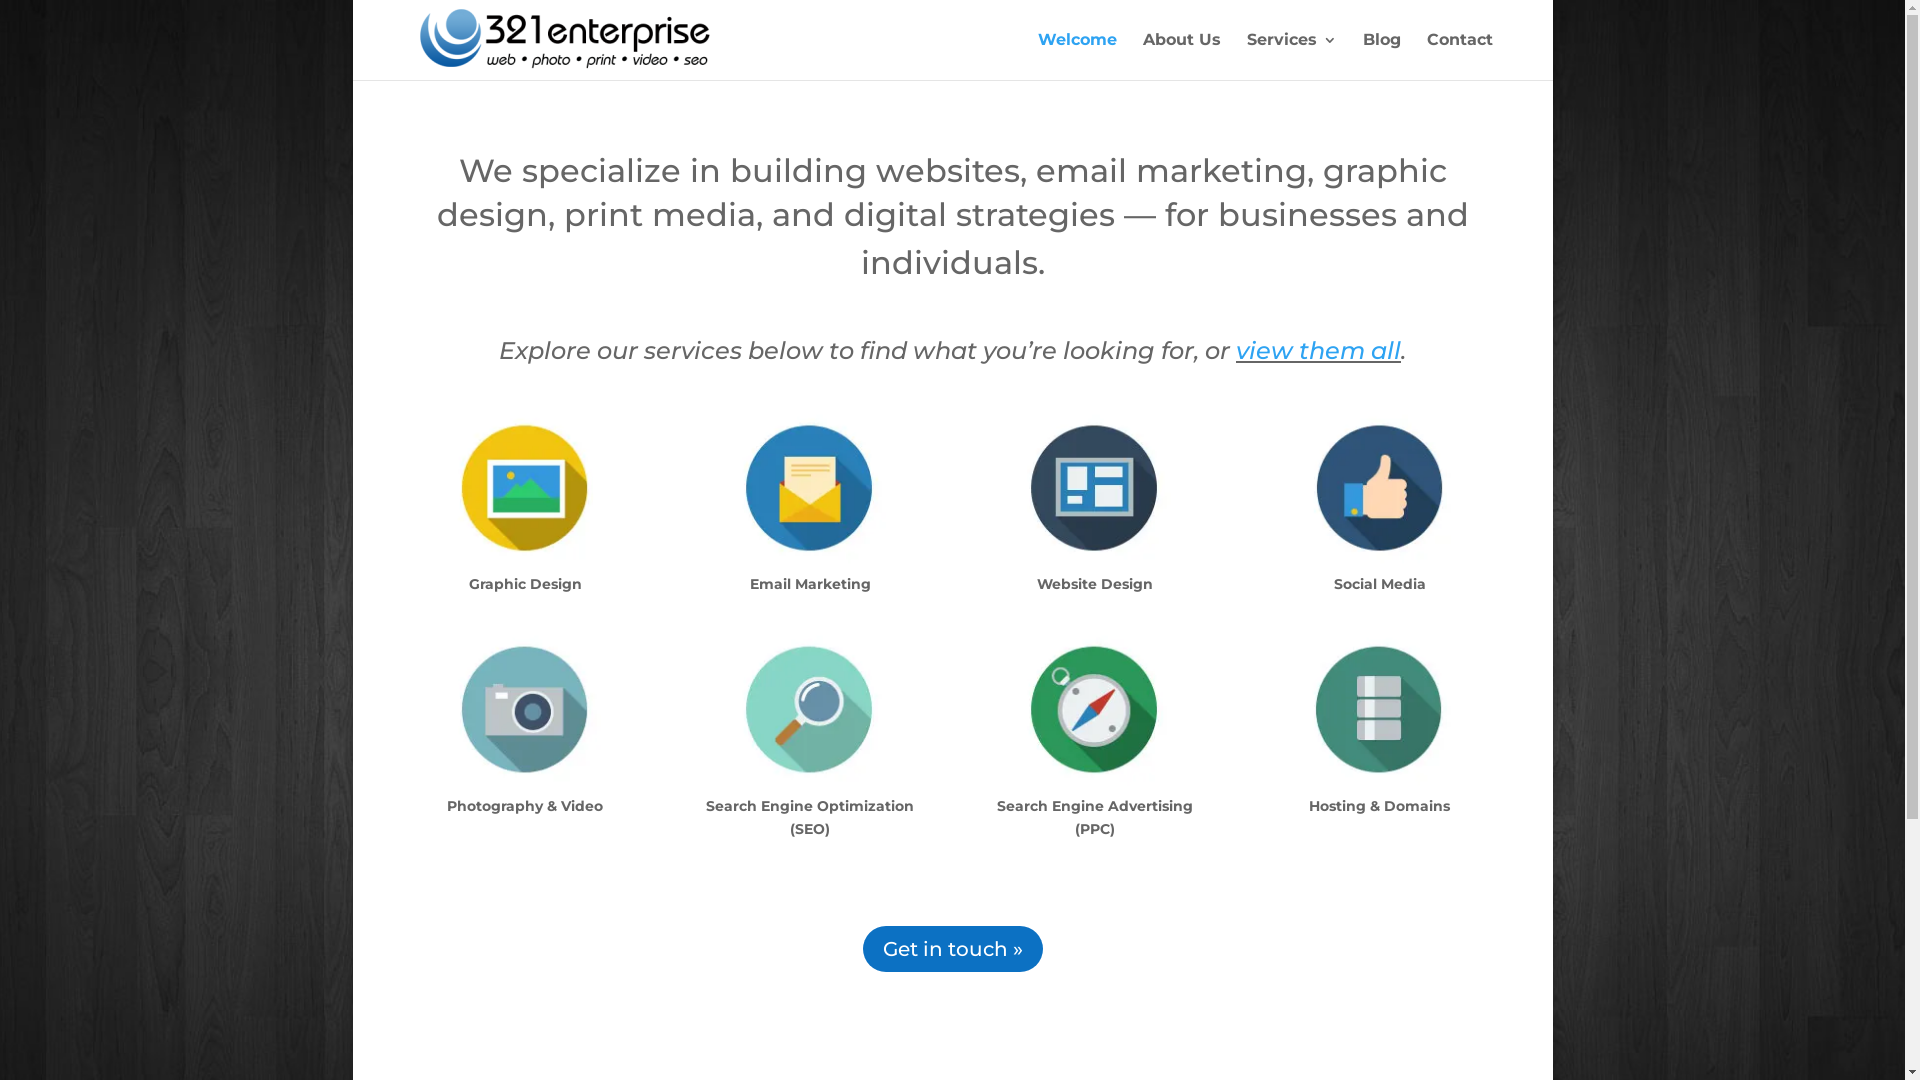 The image size is (1920, 1080). What do you see at coordinates (524, 488) in the screenshot?
I see `picture-tout` at bounding box center [524, 488].